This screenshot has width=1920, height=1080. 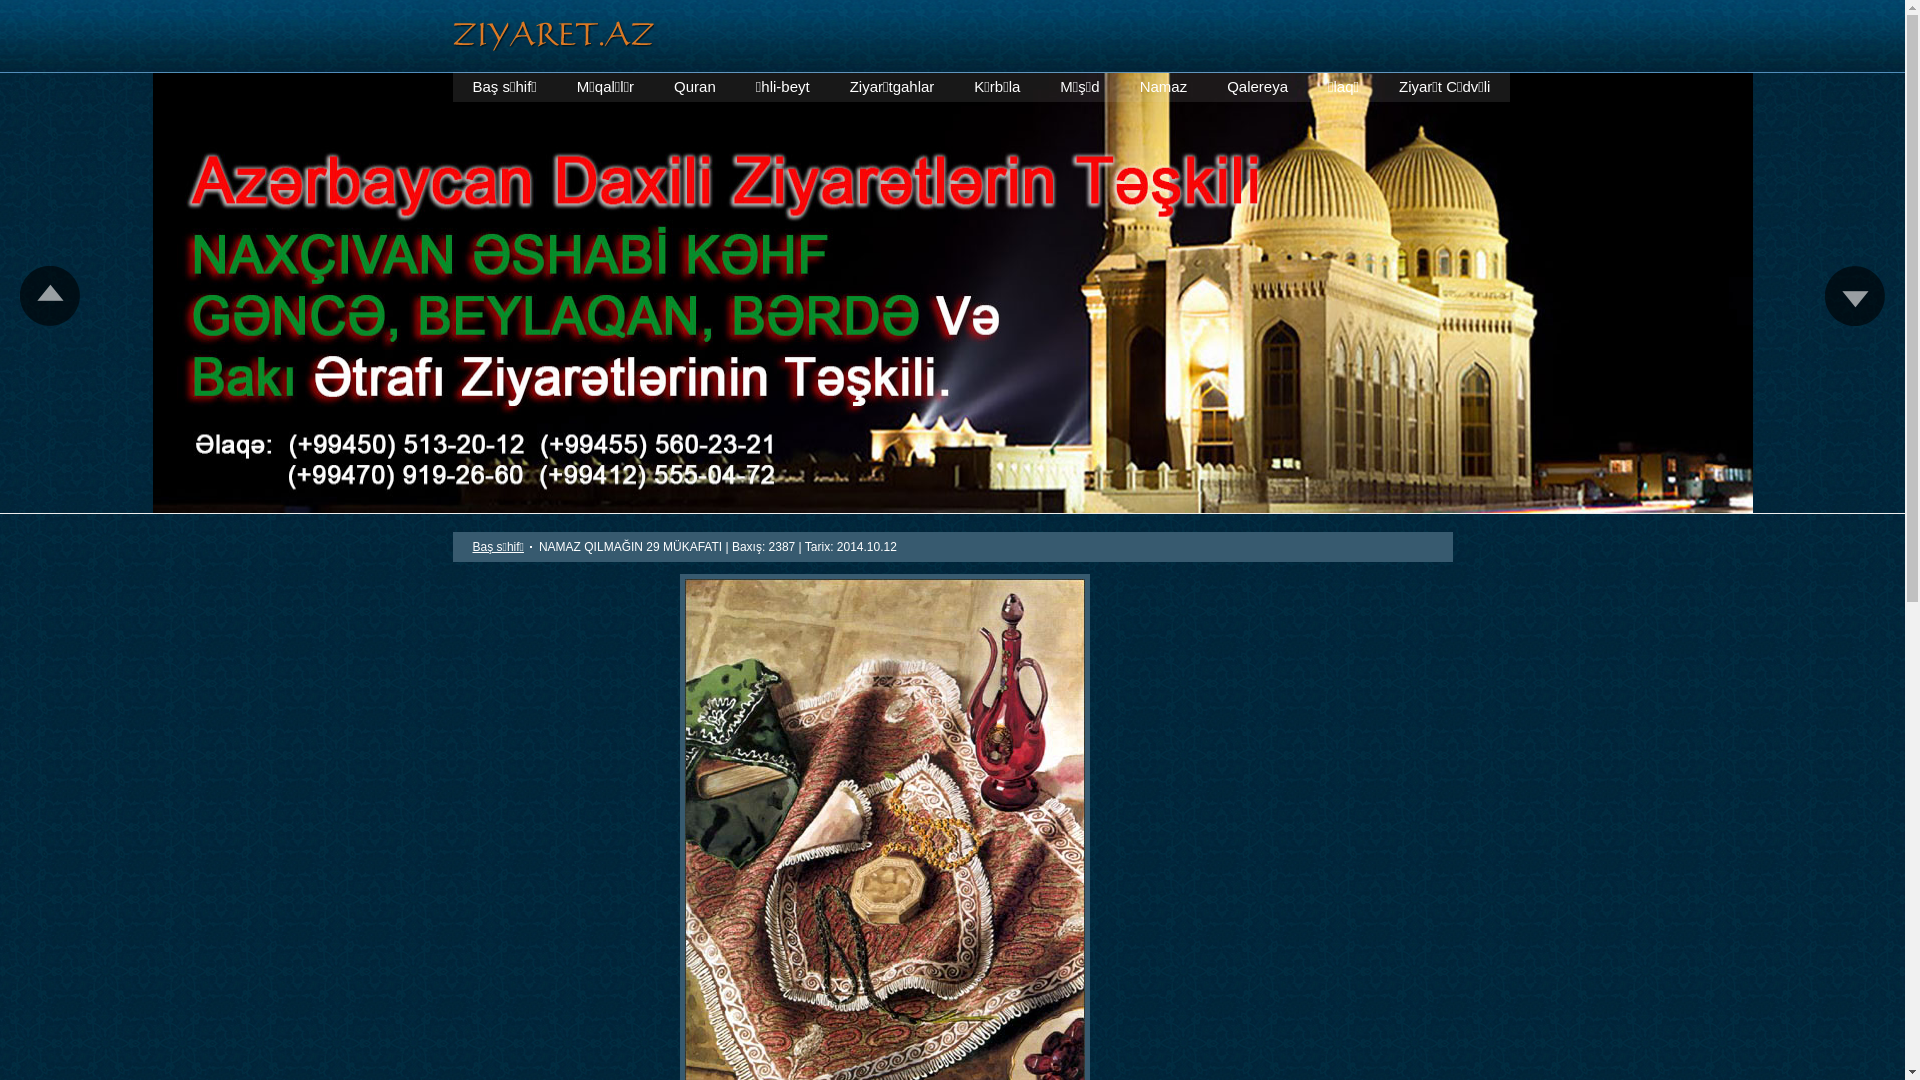 I want to click on Quran, so click(x=695, y=87).